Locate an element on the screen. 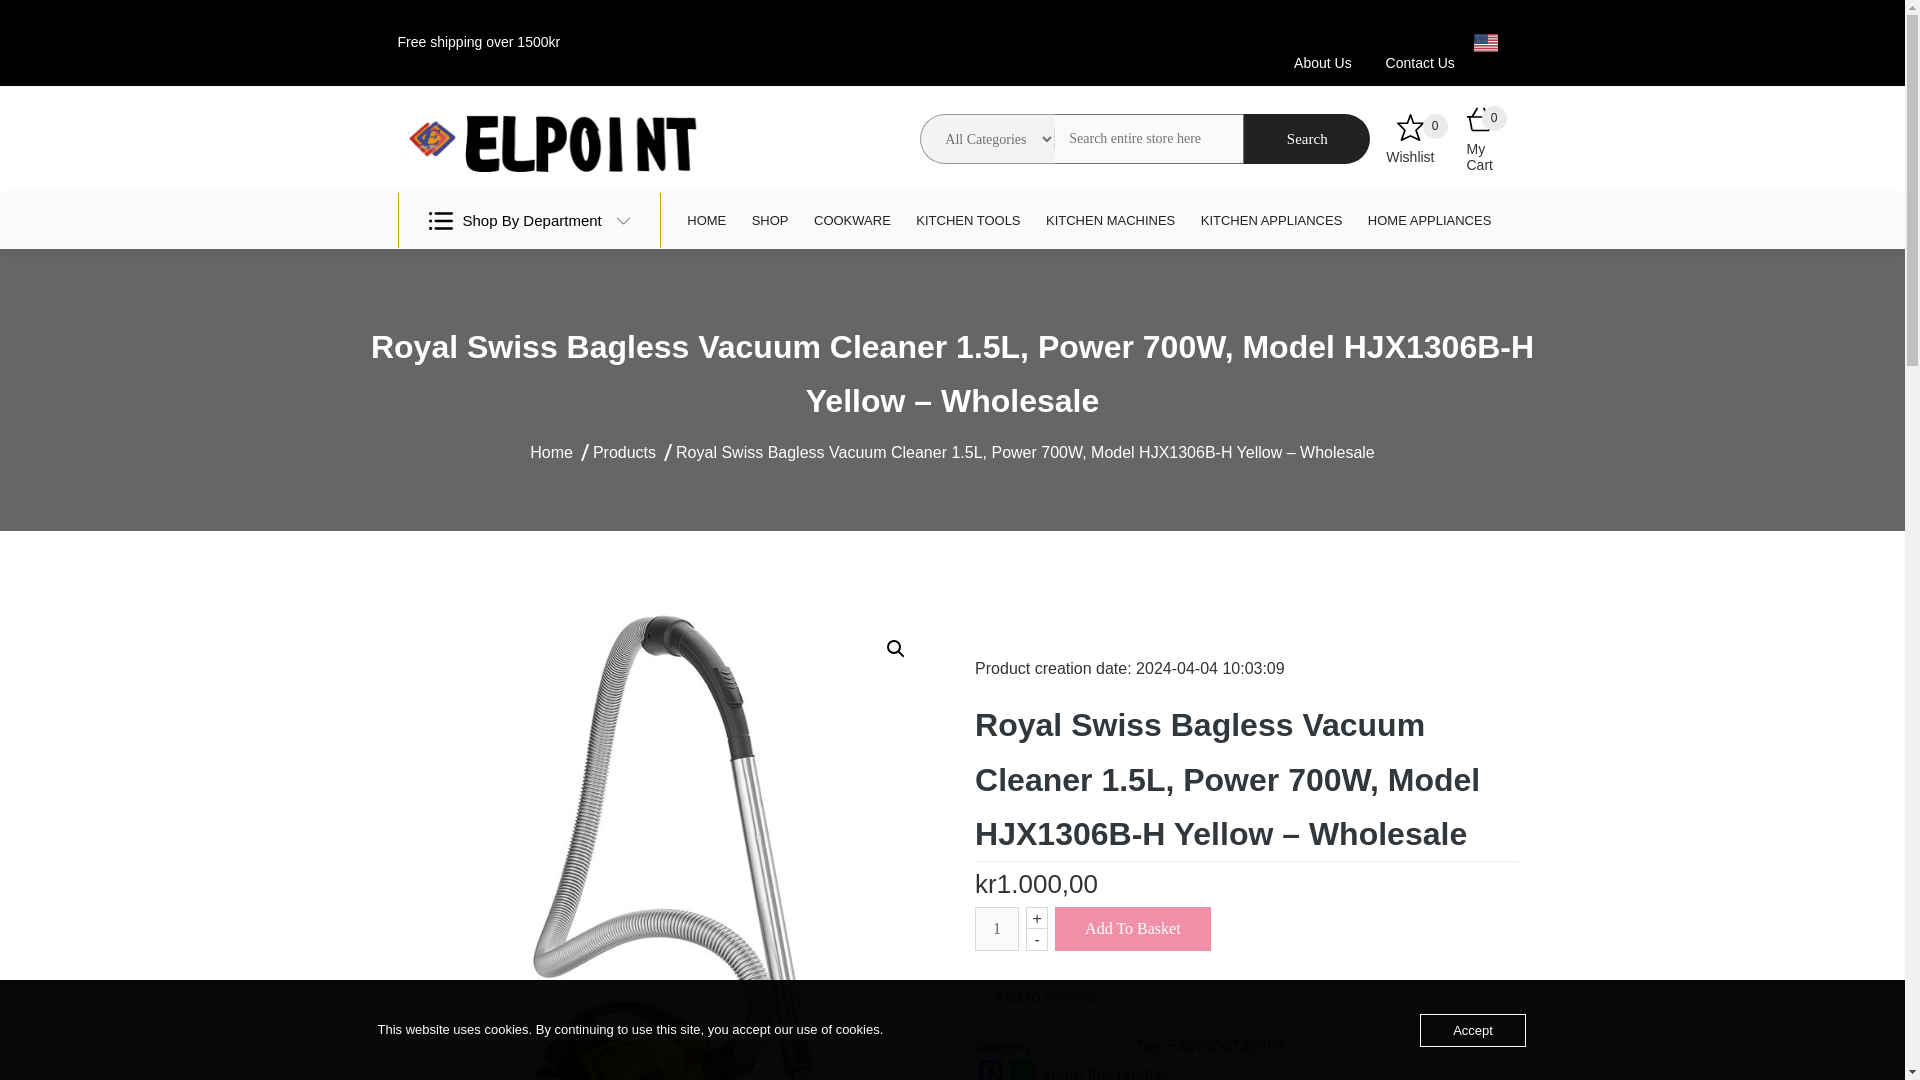 The image size is (1920, 1080). My Wishlist is located at coordinates (1410, 132).